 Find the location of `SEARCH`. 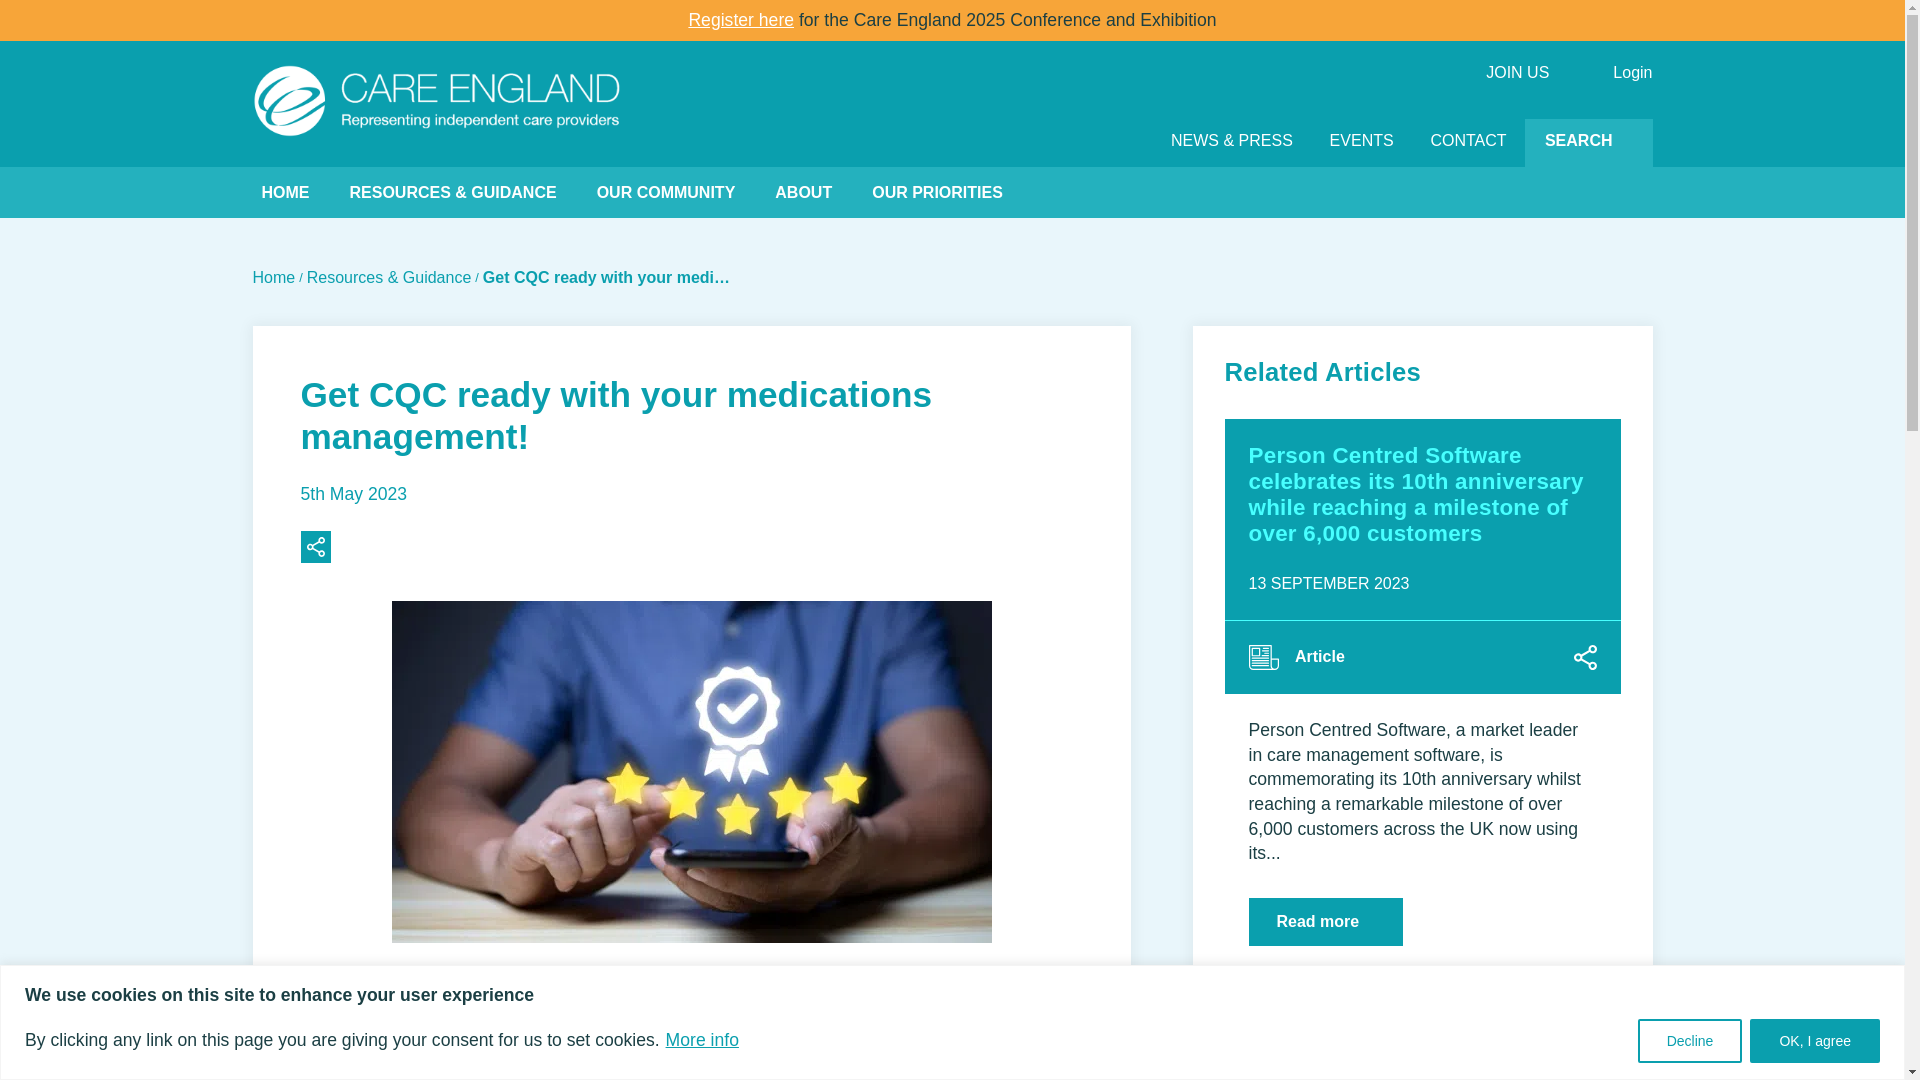

SEARCH is located at coordinates (1588, 142).